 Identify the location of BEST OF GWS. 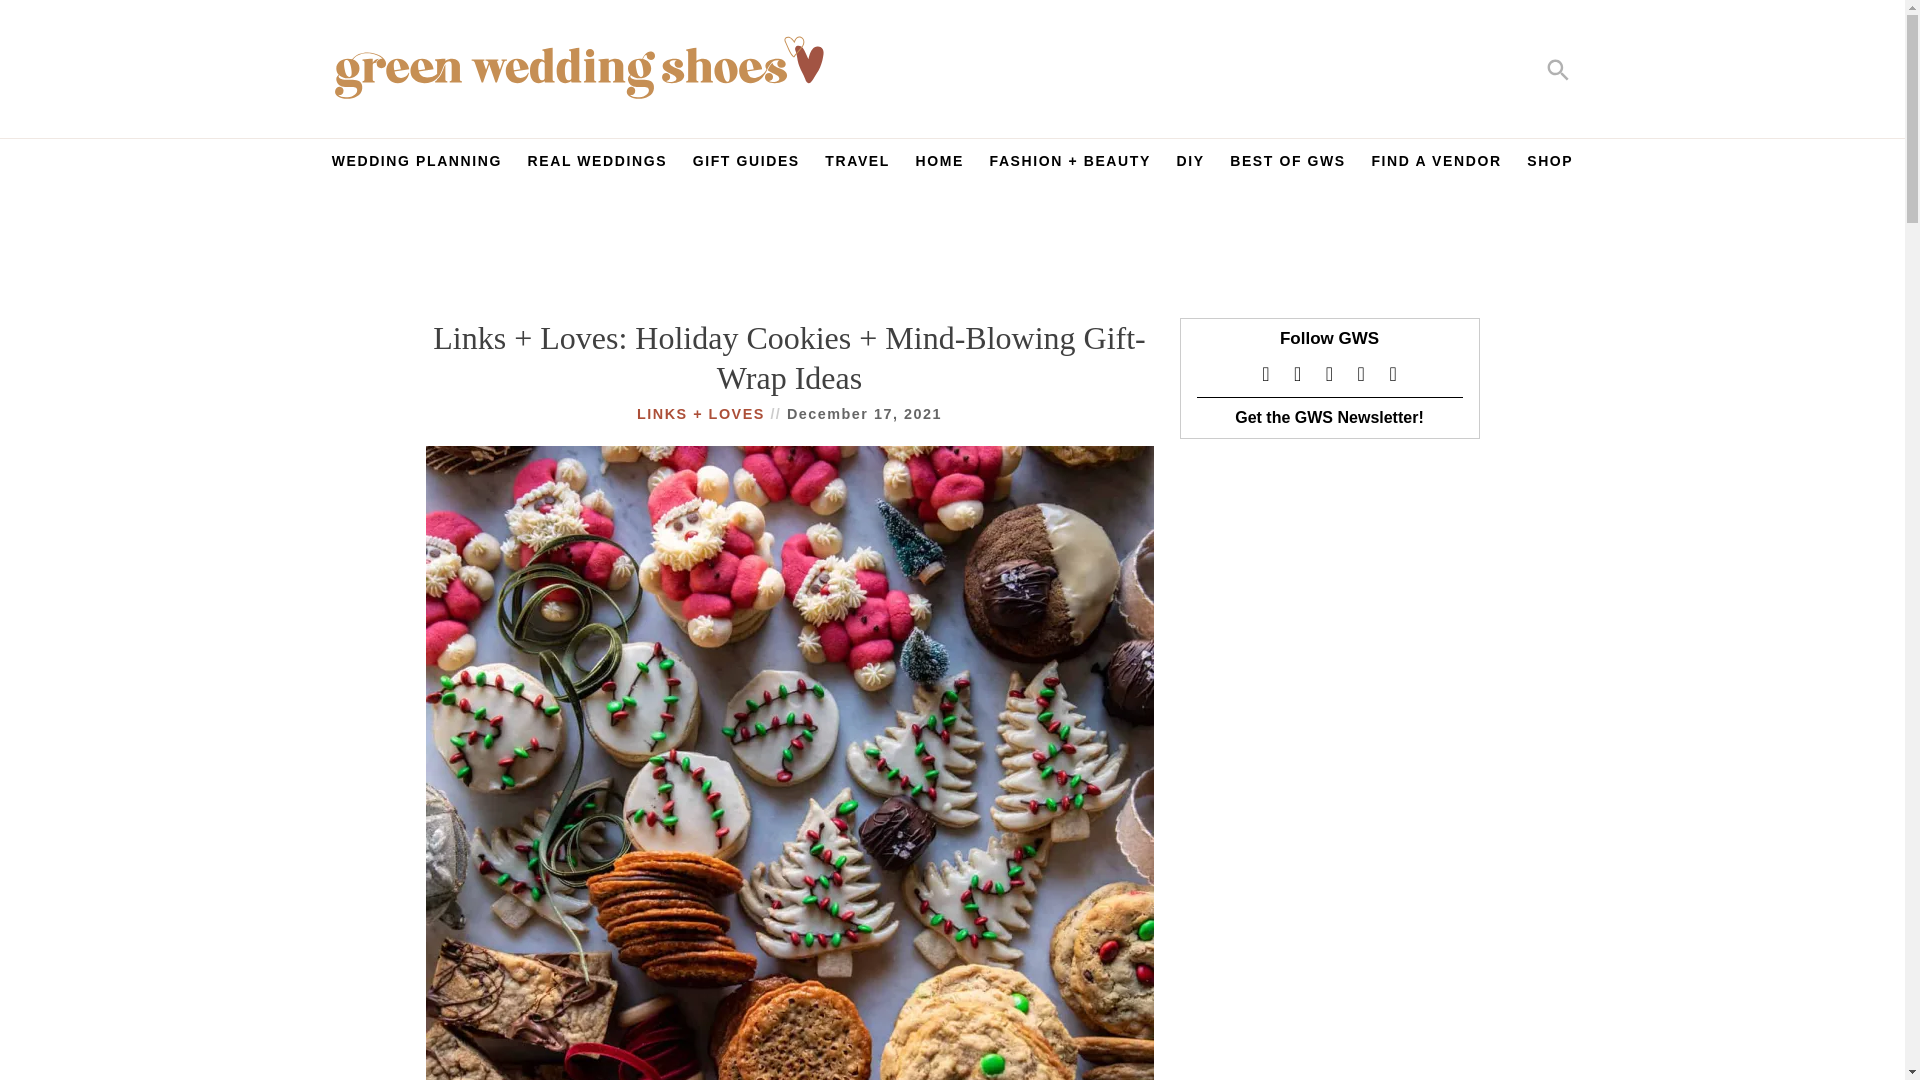
(1288, 166).